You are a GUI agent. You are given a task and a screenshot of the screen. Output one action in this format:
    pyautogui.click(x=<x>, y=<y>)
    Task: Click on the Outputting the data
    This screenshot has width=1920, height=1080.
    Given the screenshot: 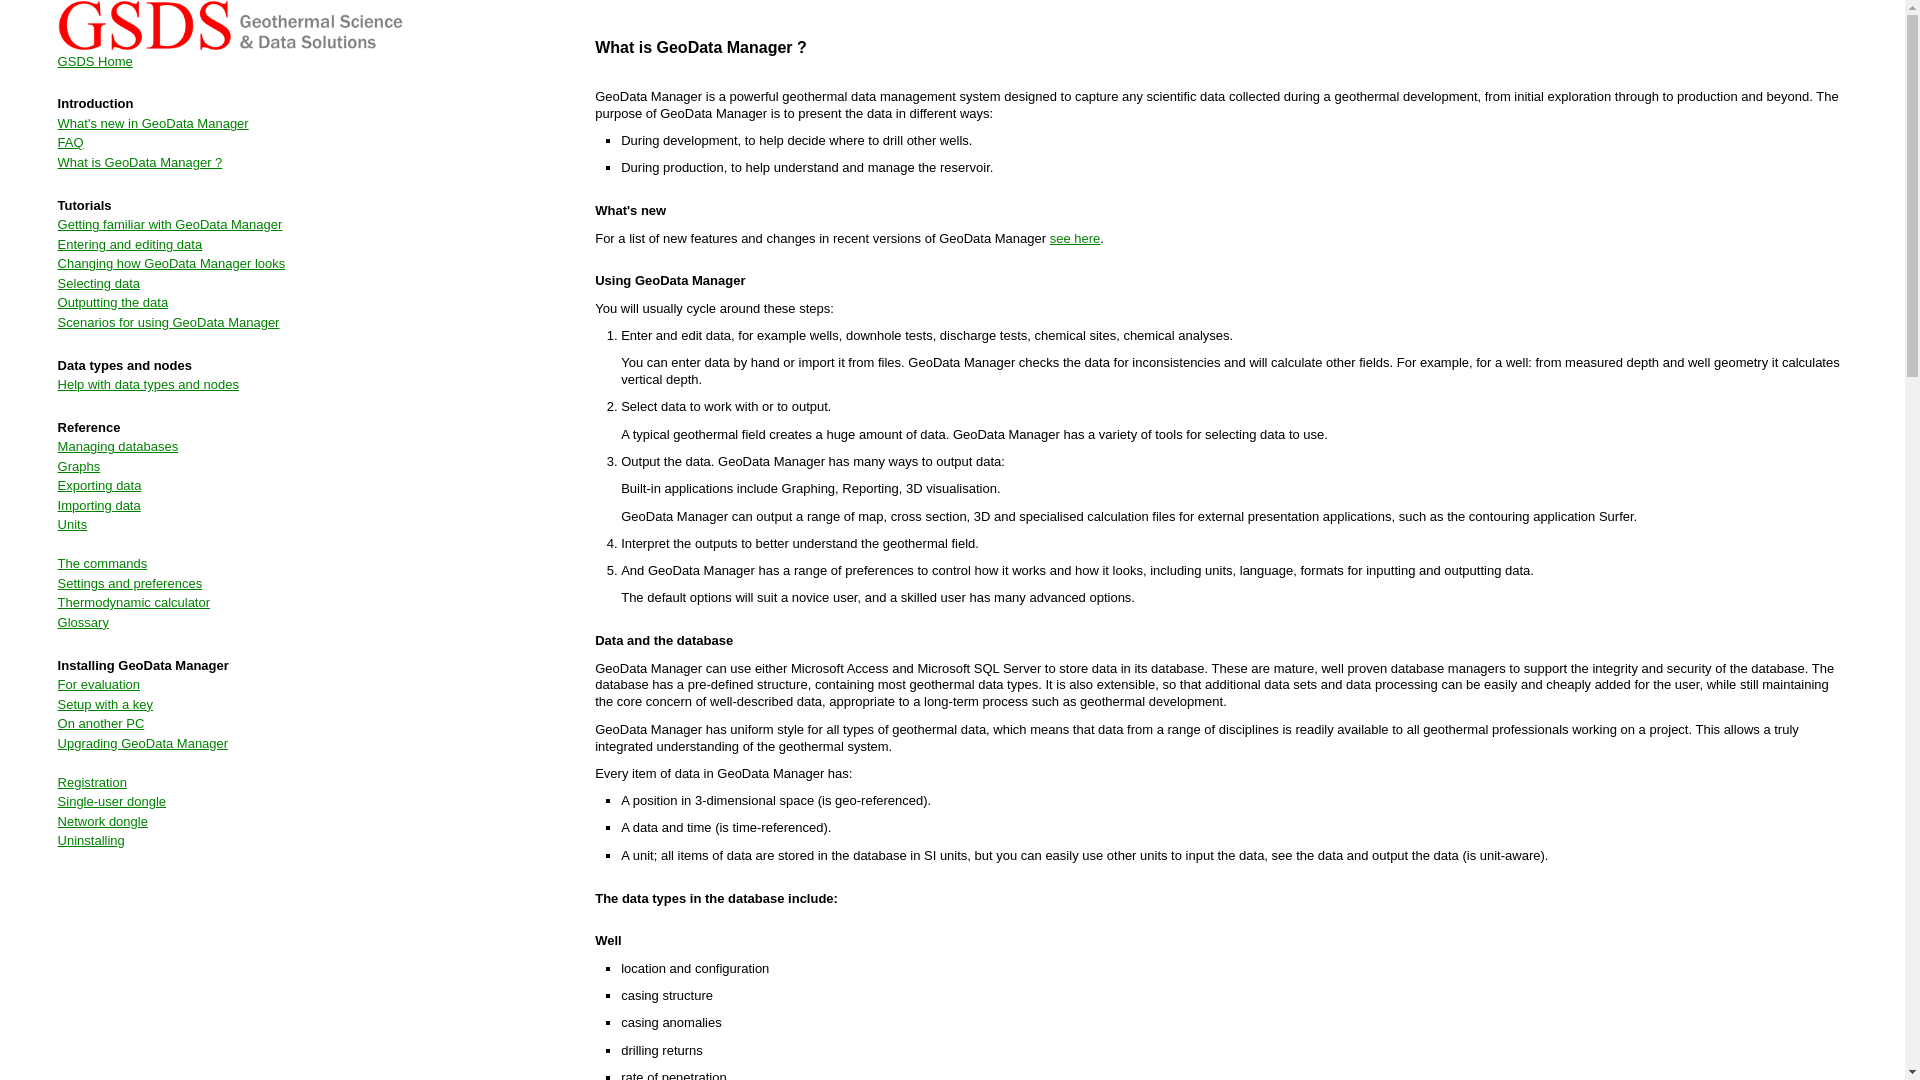 What is the action you would take?
    pyautogui.click(x=112, y=302)
    